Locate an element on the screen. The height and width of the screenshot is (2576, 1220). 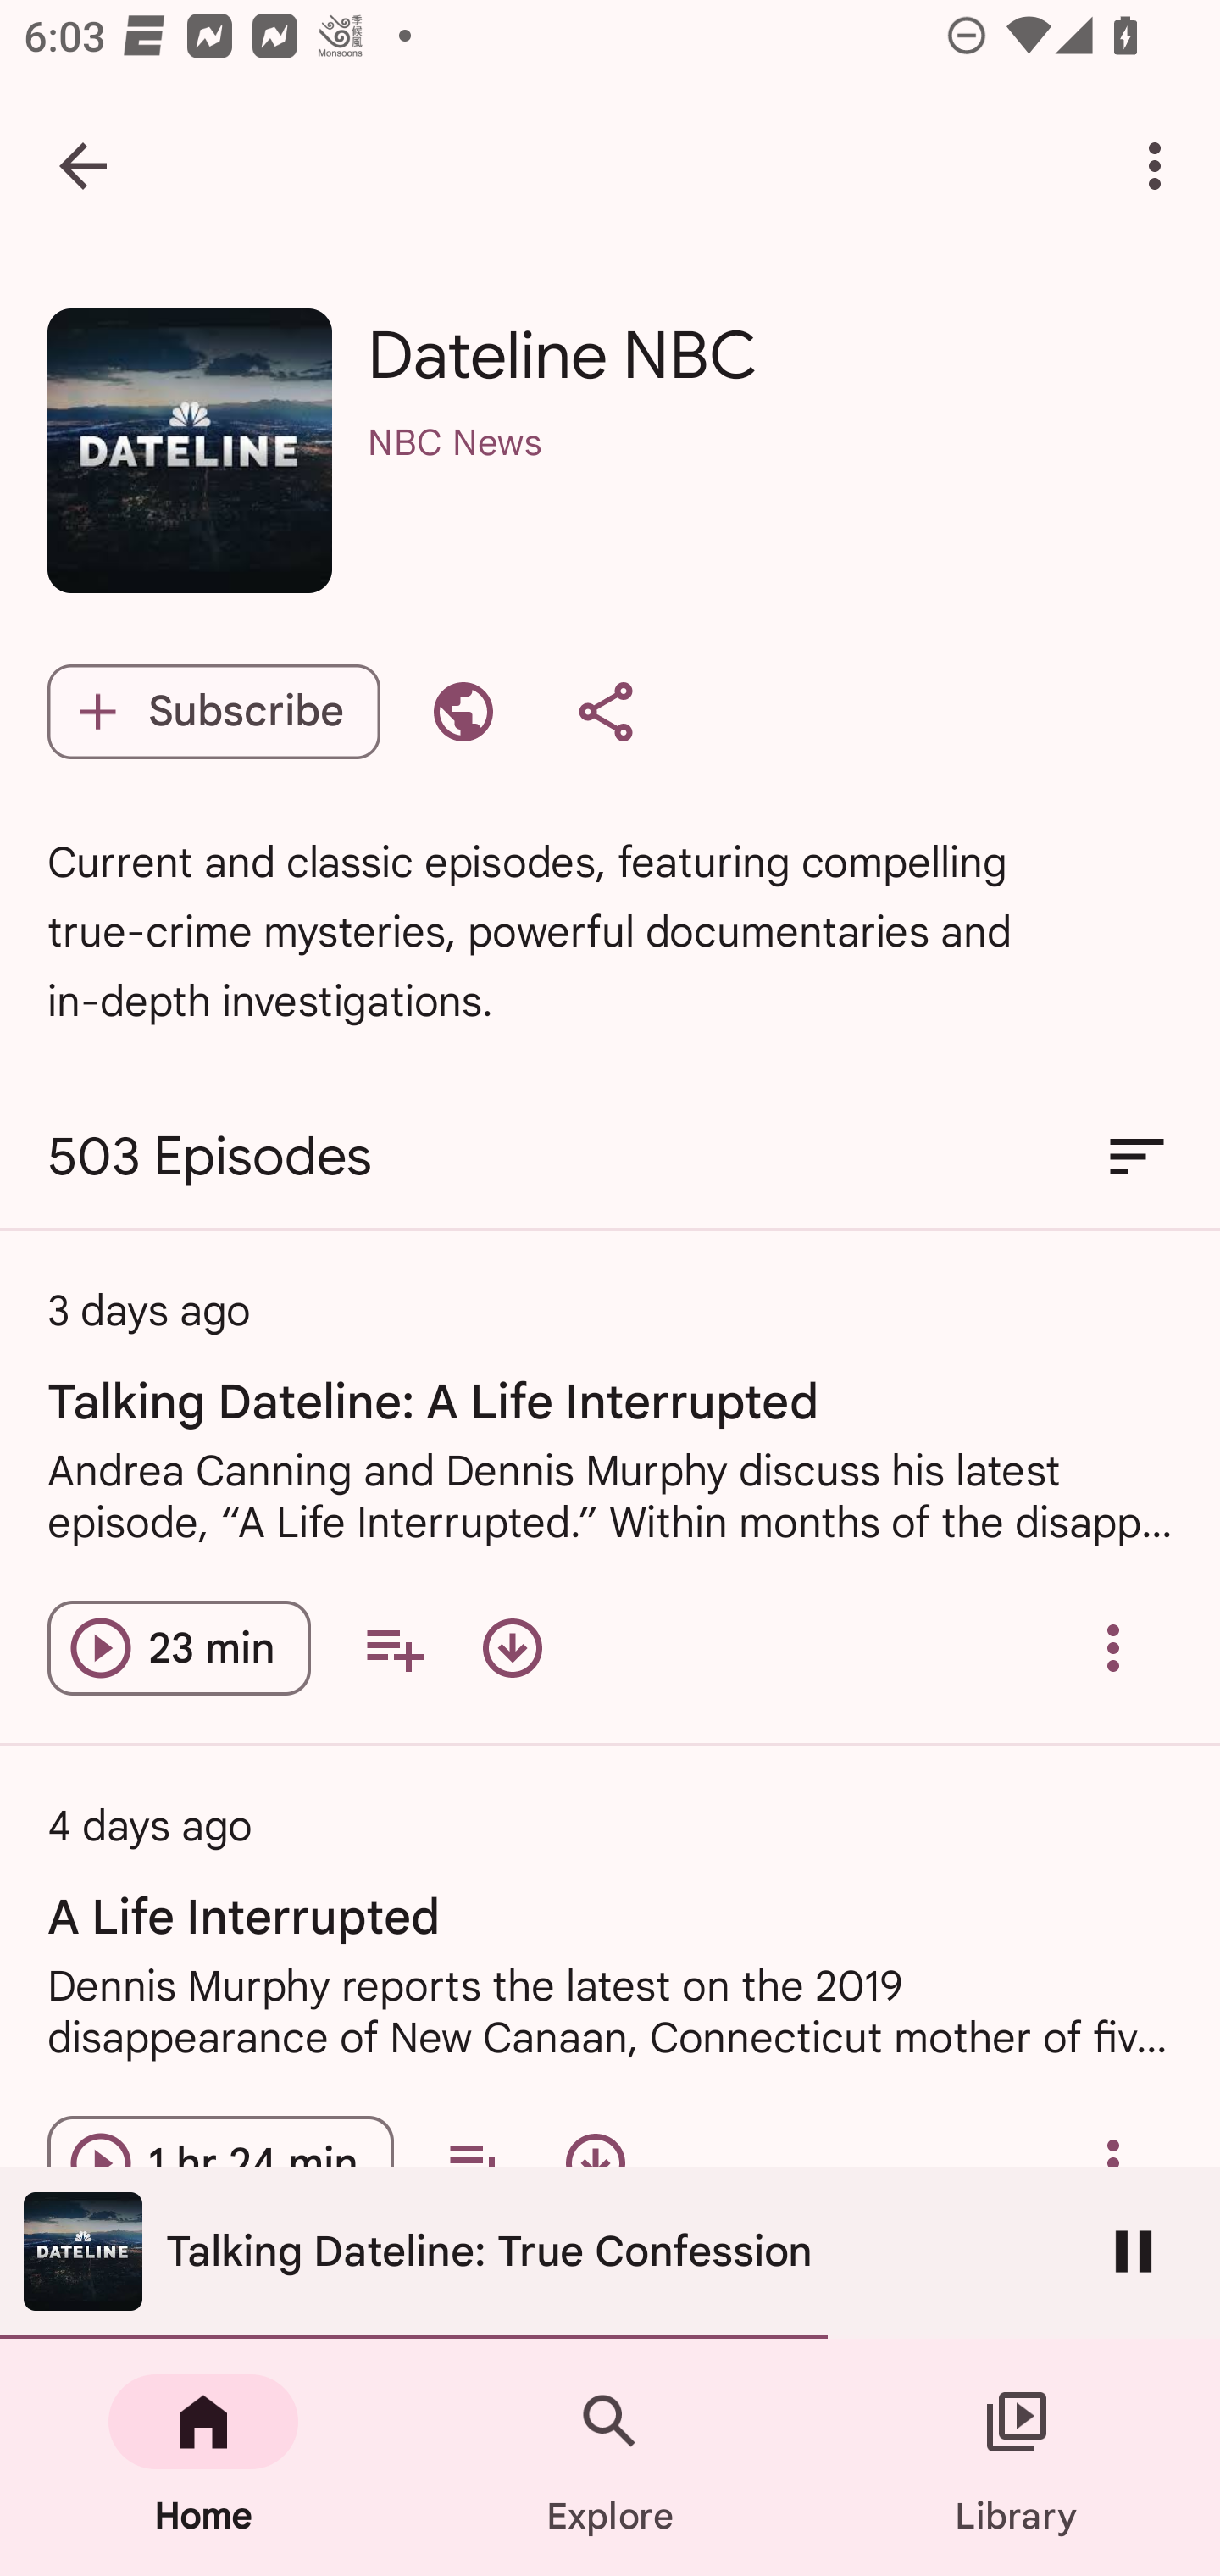
Sort is located at coordinates (1137, 1156).